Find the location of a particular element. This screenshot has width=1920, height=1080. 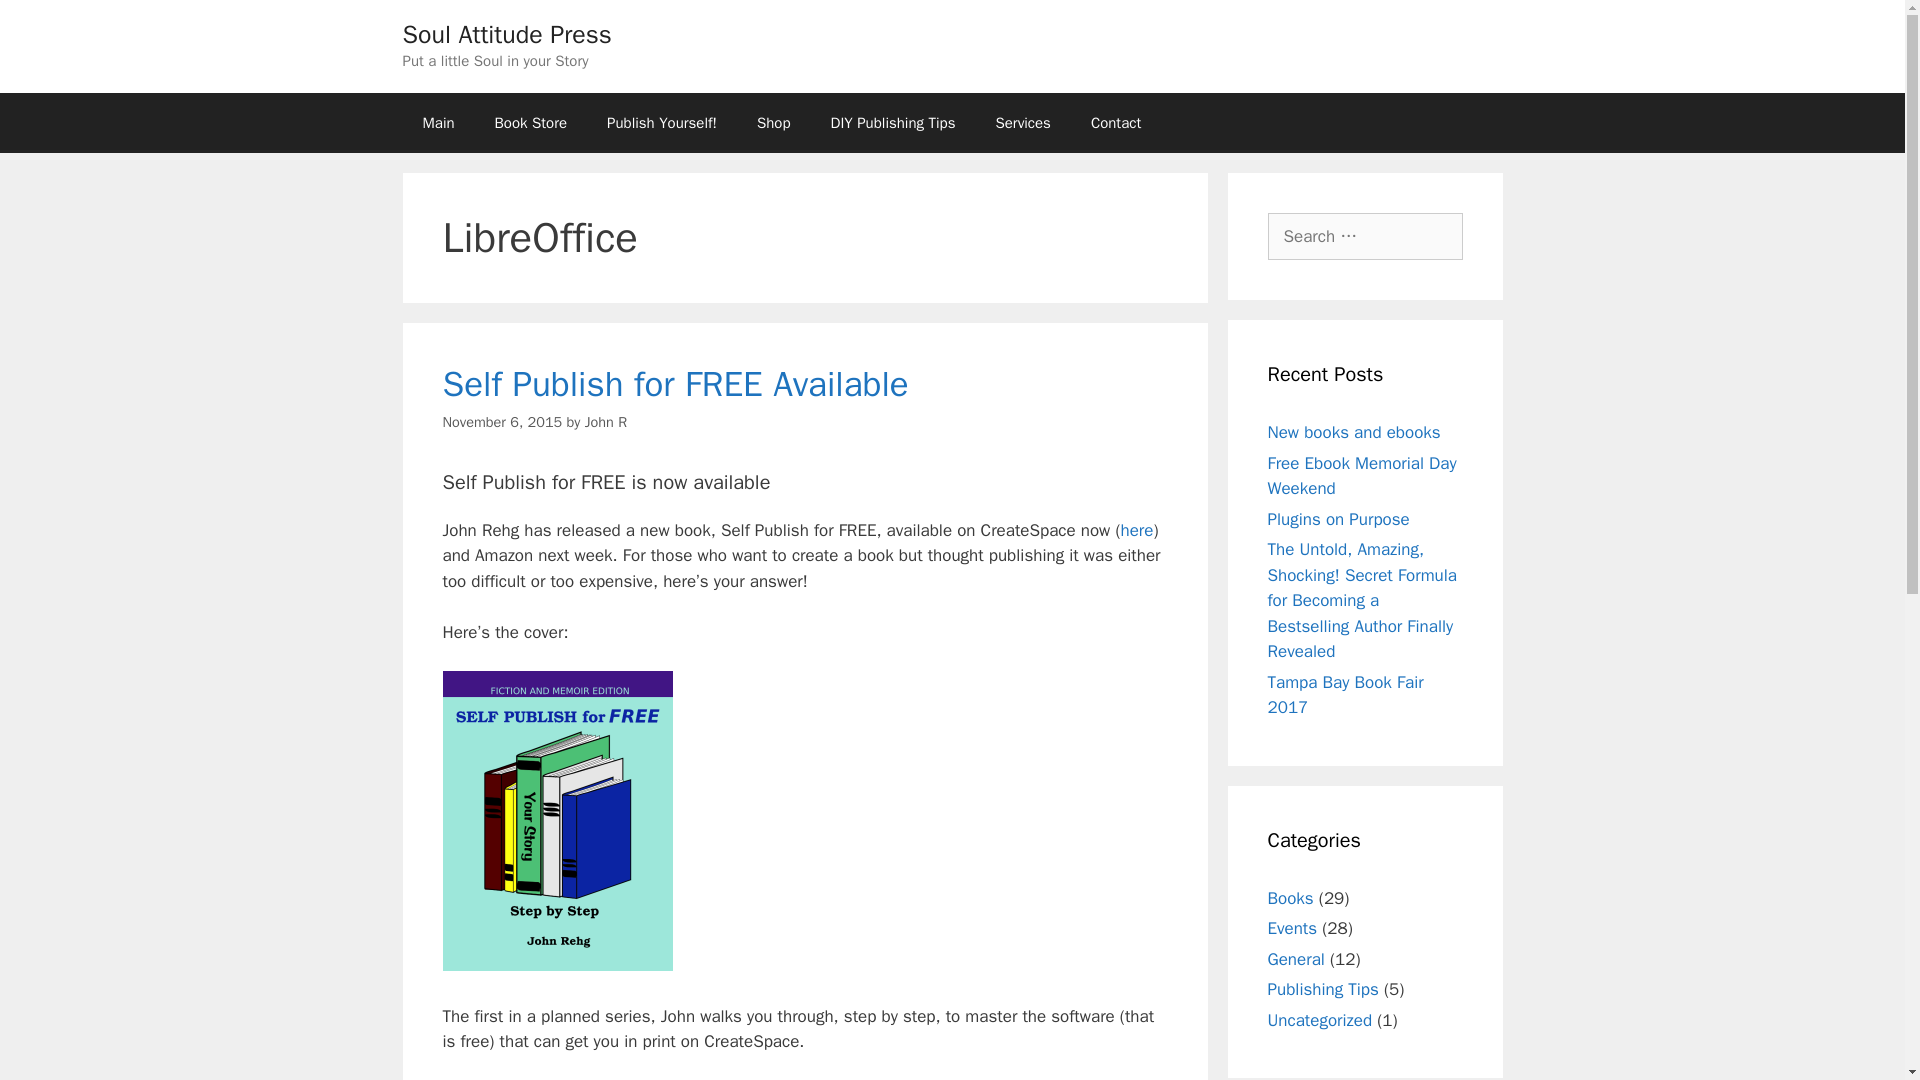

Main is located at coordinates (438, 122).